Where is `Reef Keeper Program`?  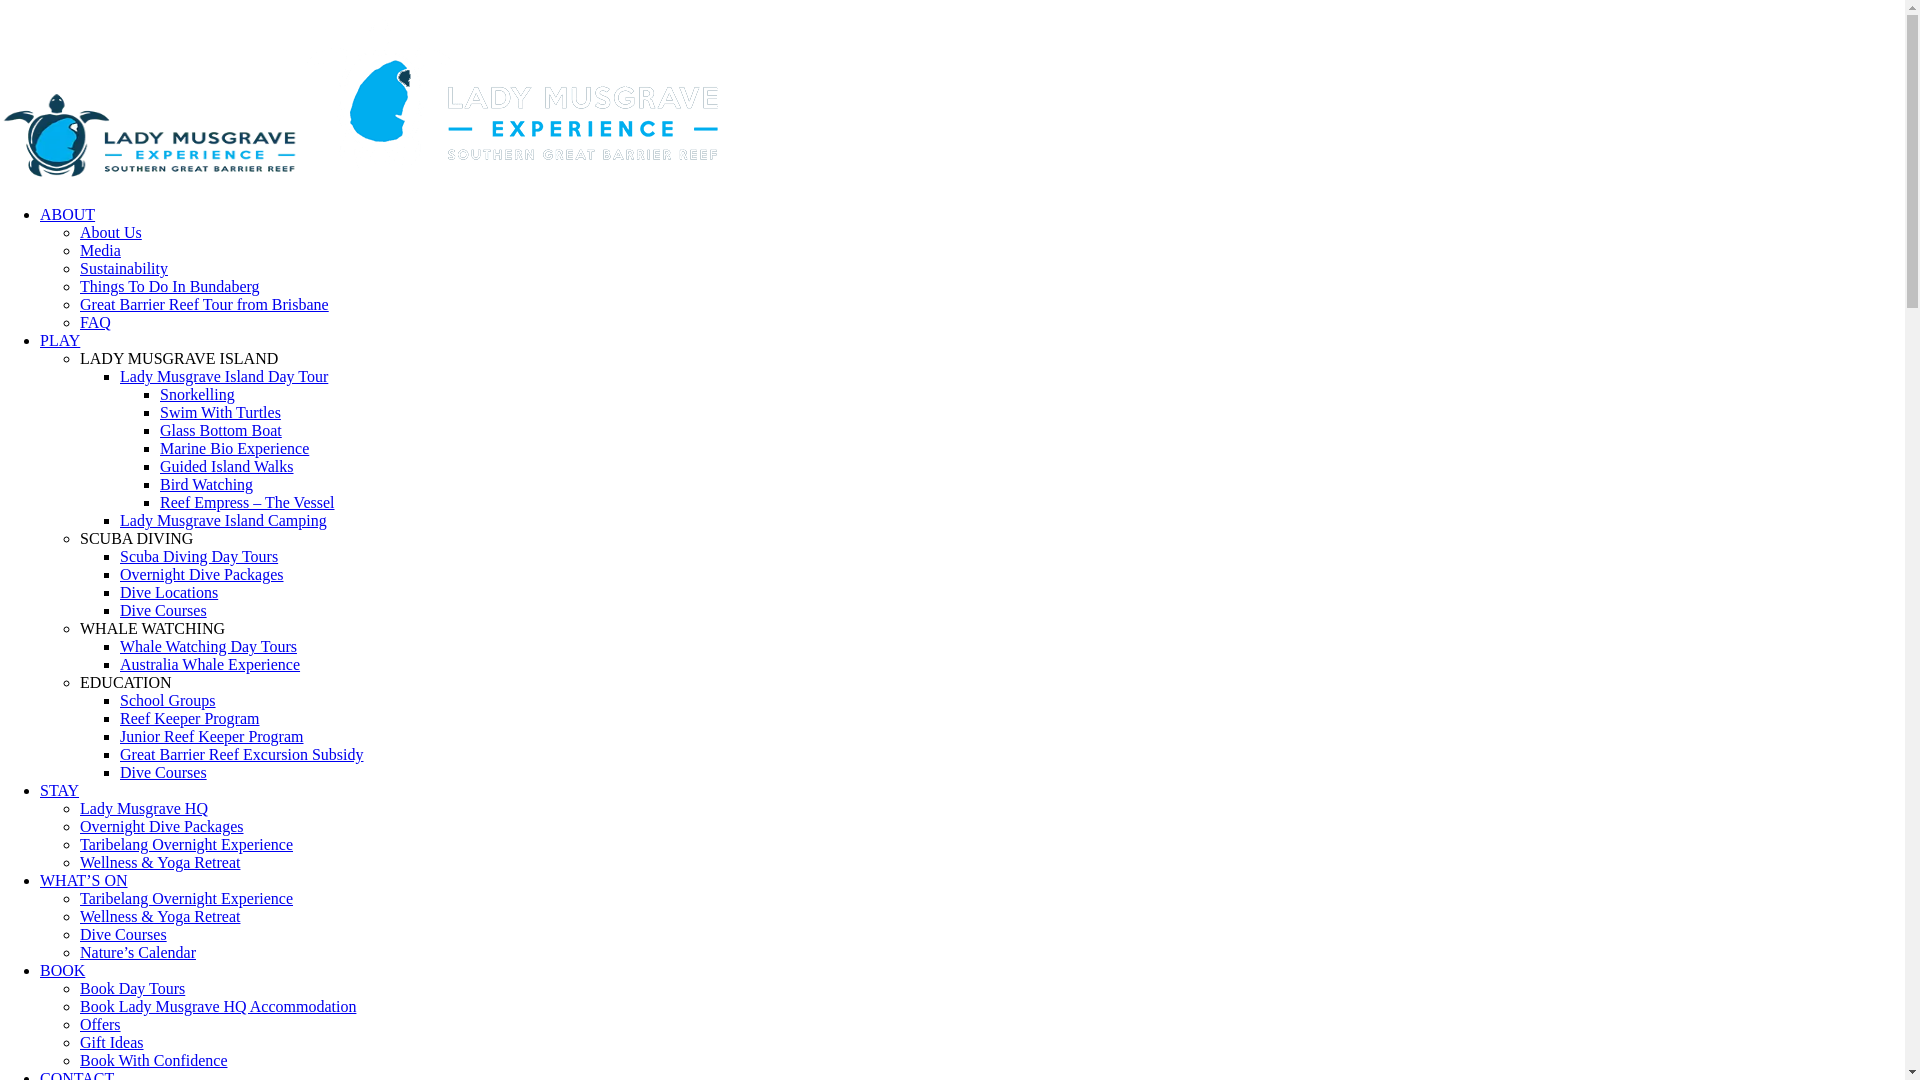
Reef Keeper Program is located at coordinates (190, 718).